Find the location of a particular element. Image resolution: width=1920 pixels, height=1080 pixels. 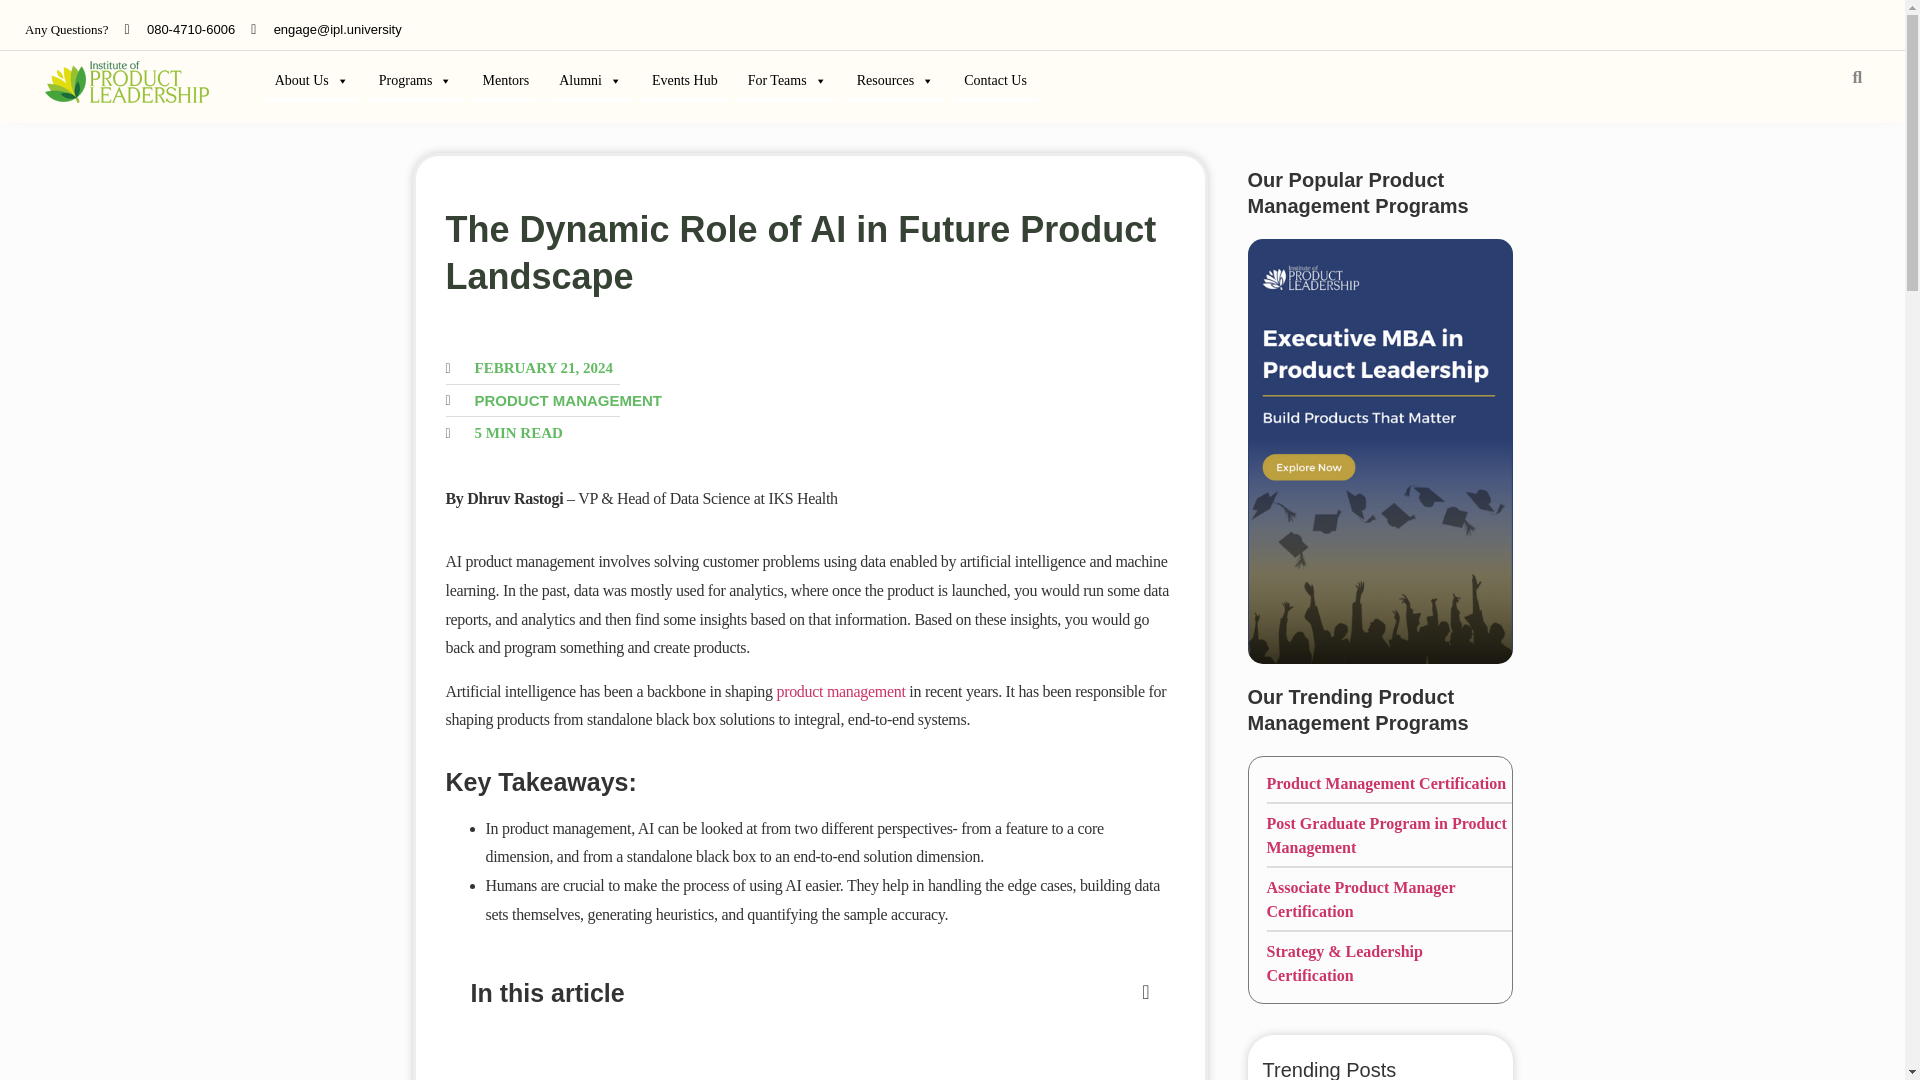

080-4710-6006 is located at coordinates (190, 28).